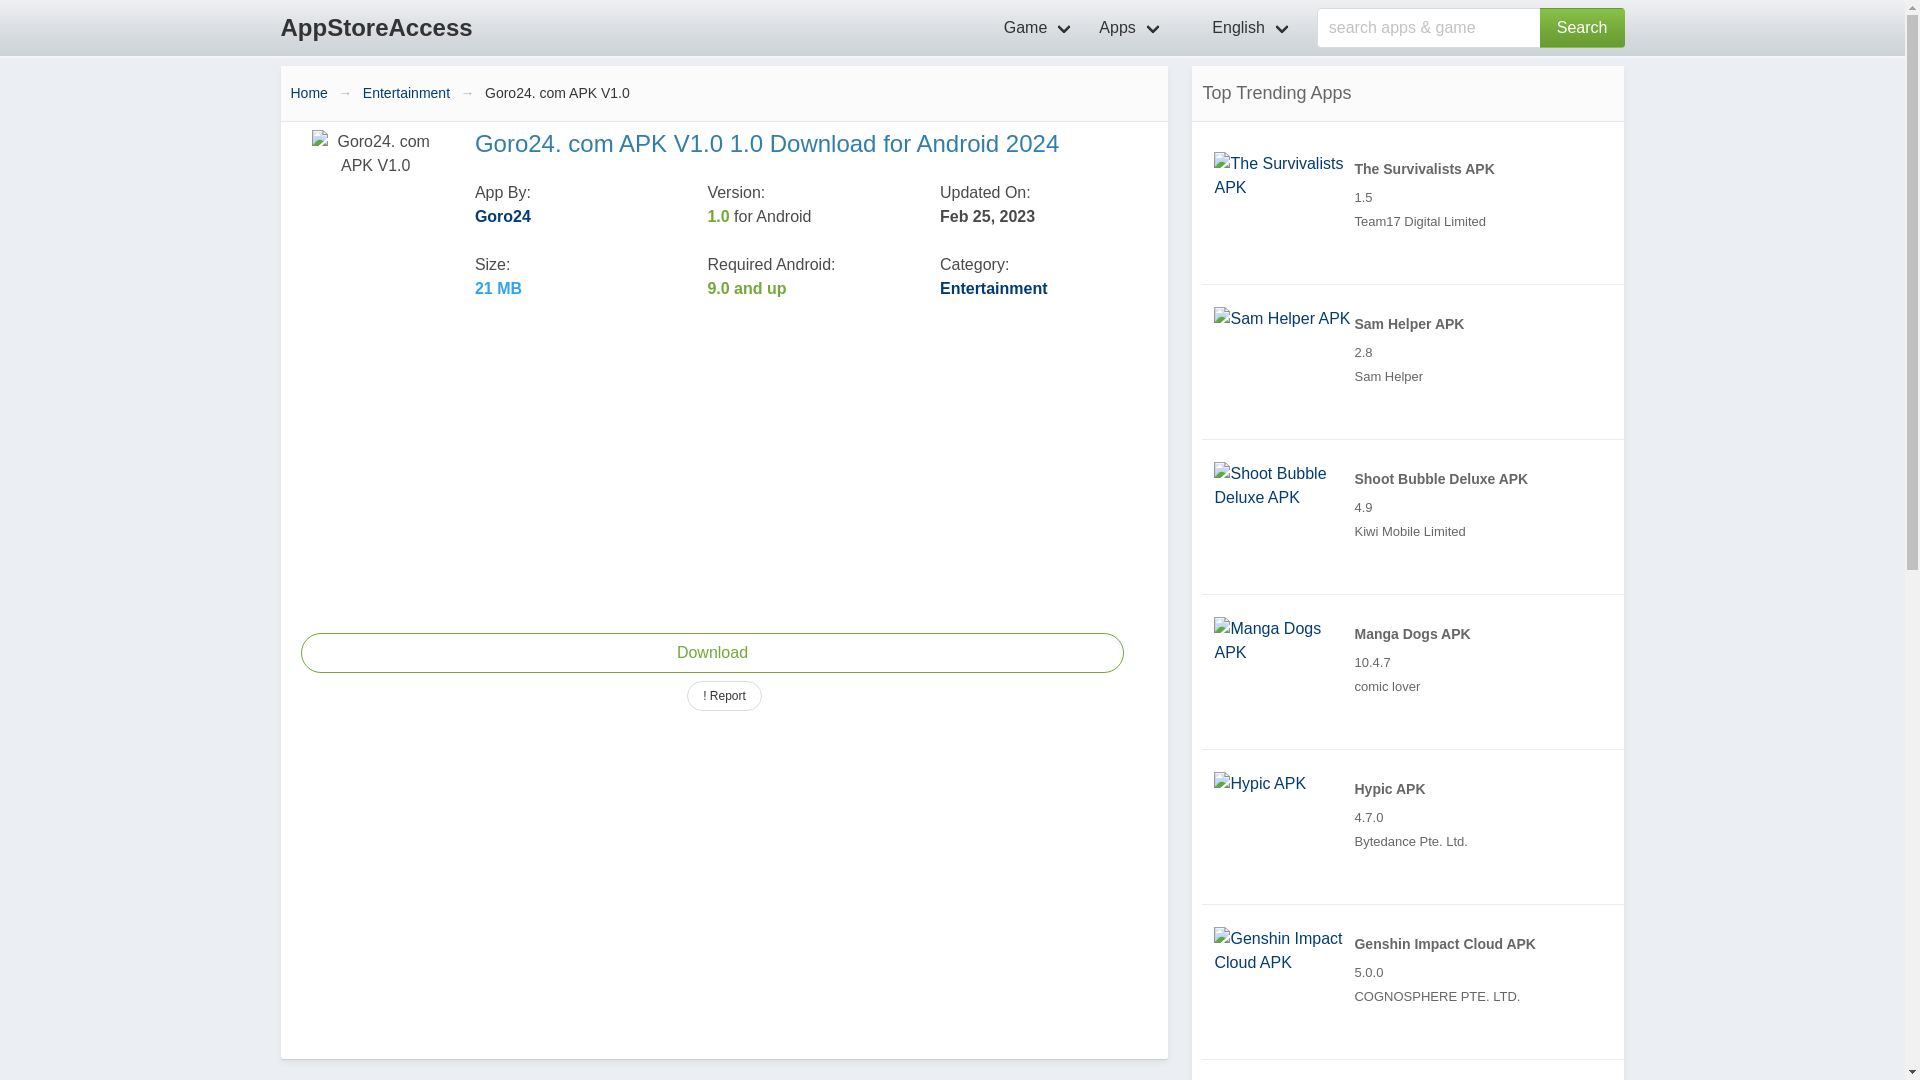  I want to click on Hypic APK, so click(1259, 784).